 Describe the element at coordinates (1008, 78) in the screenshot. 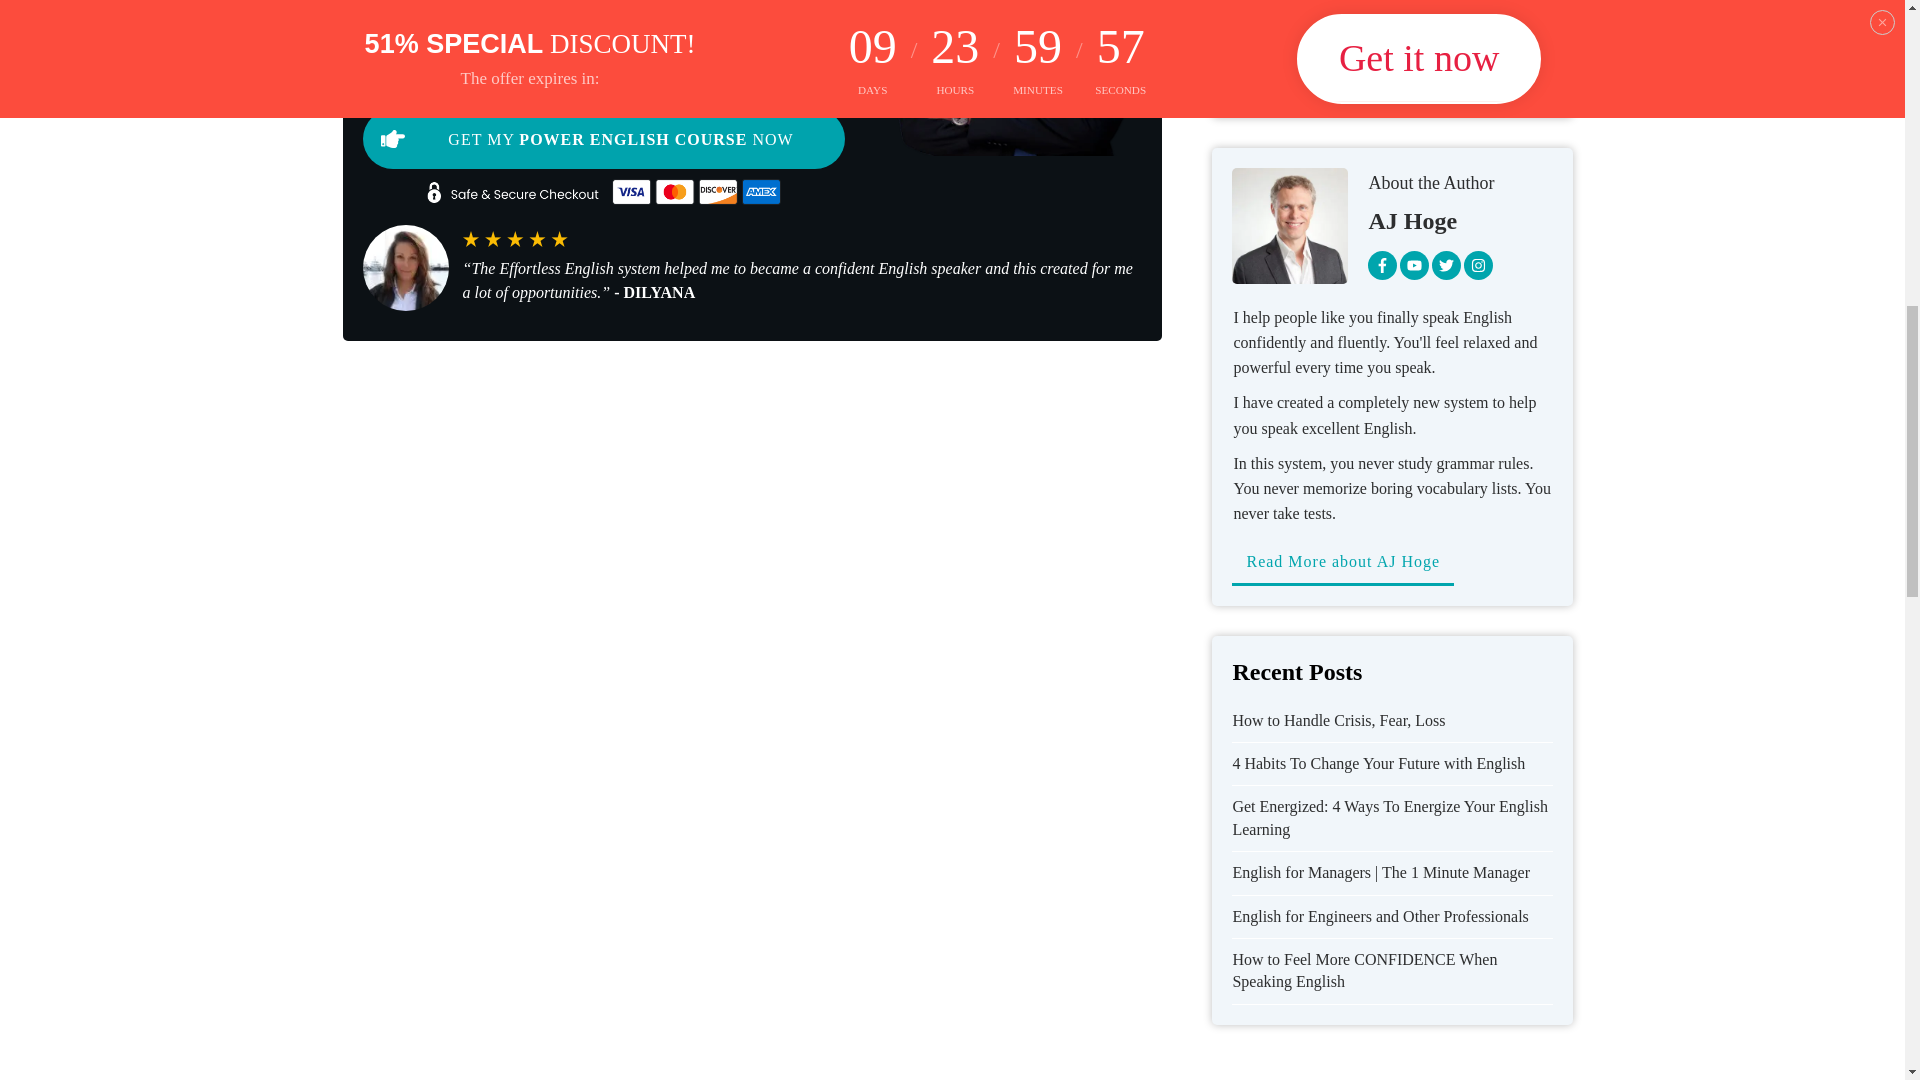

I see `checkout-aj` at that location.